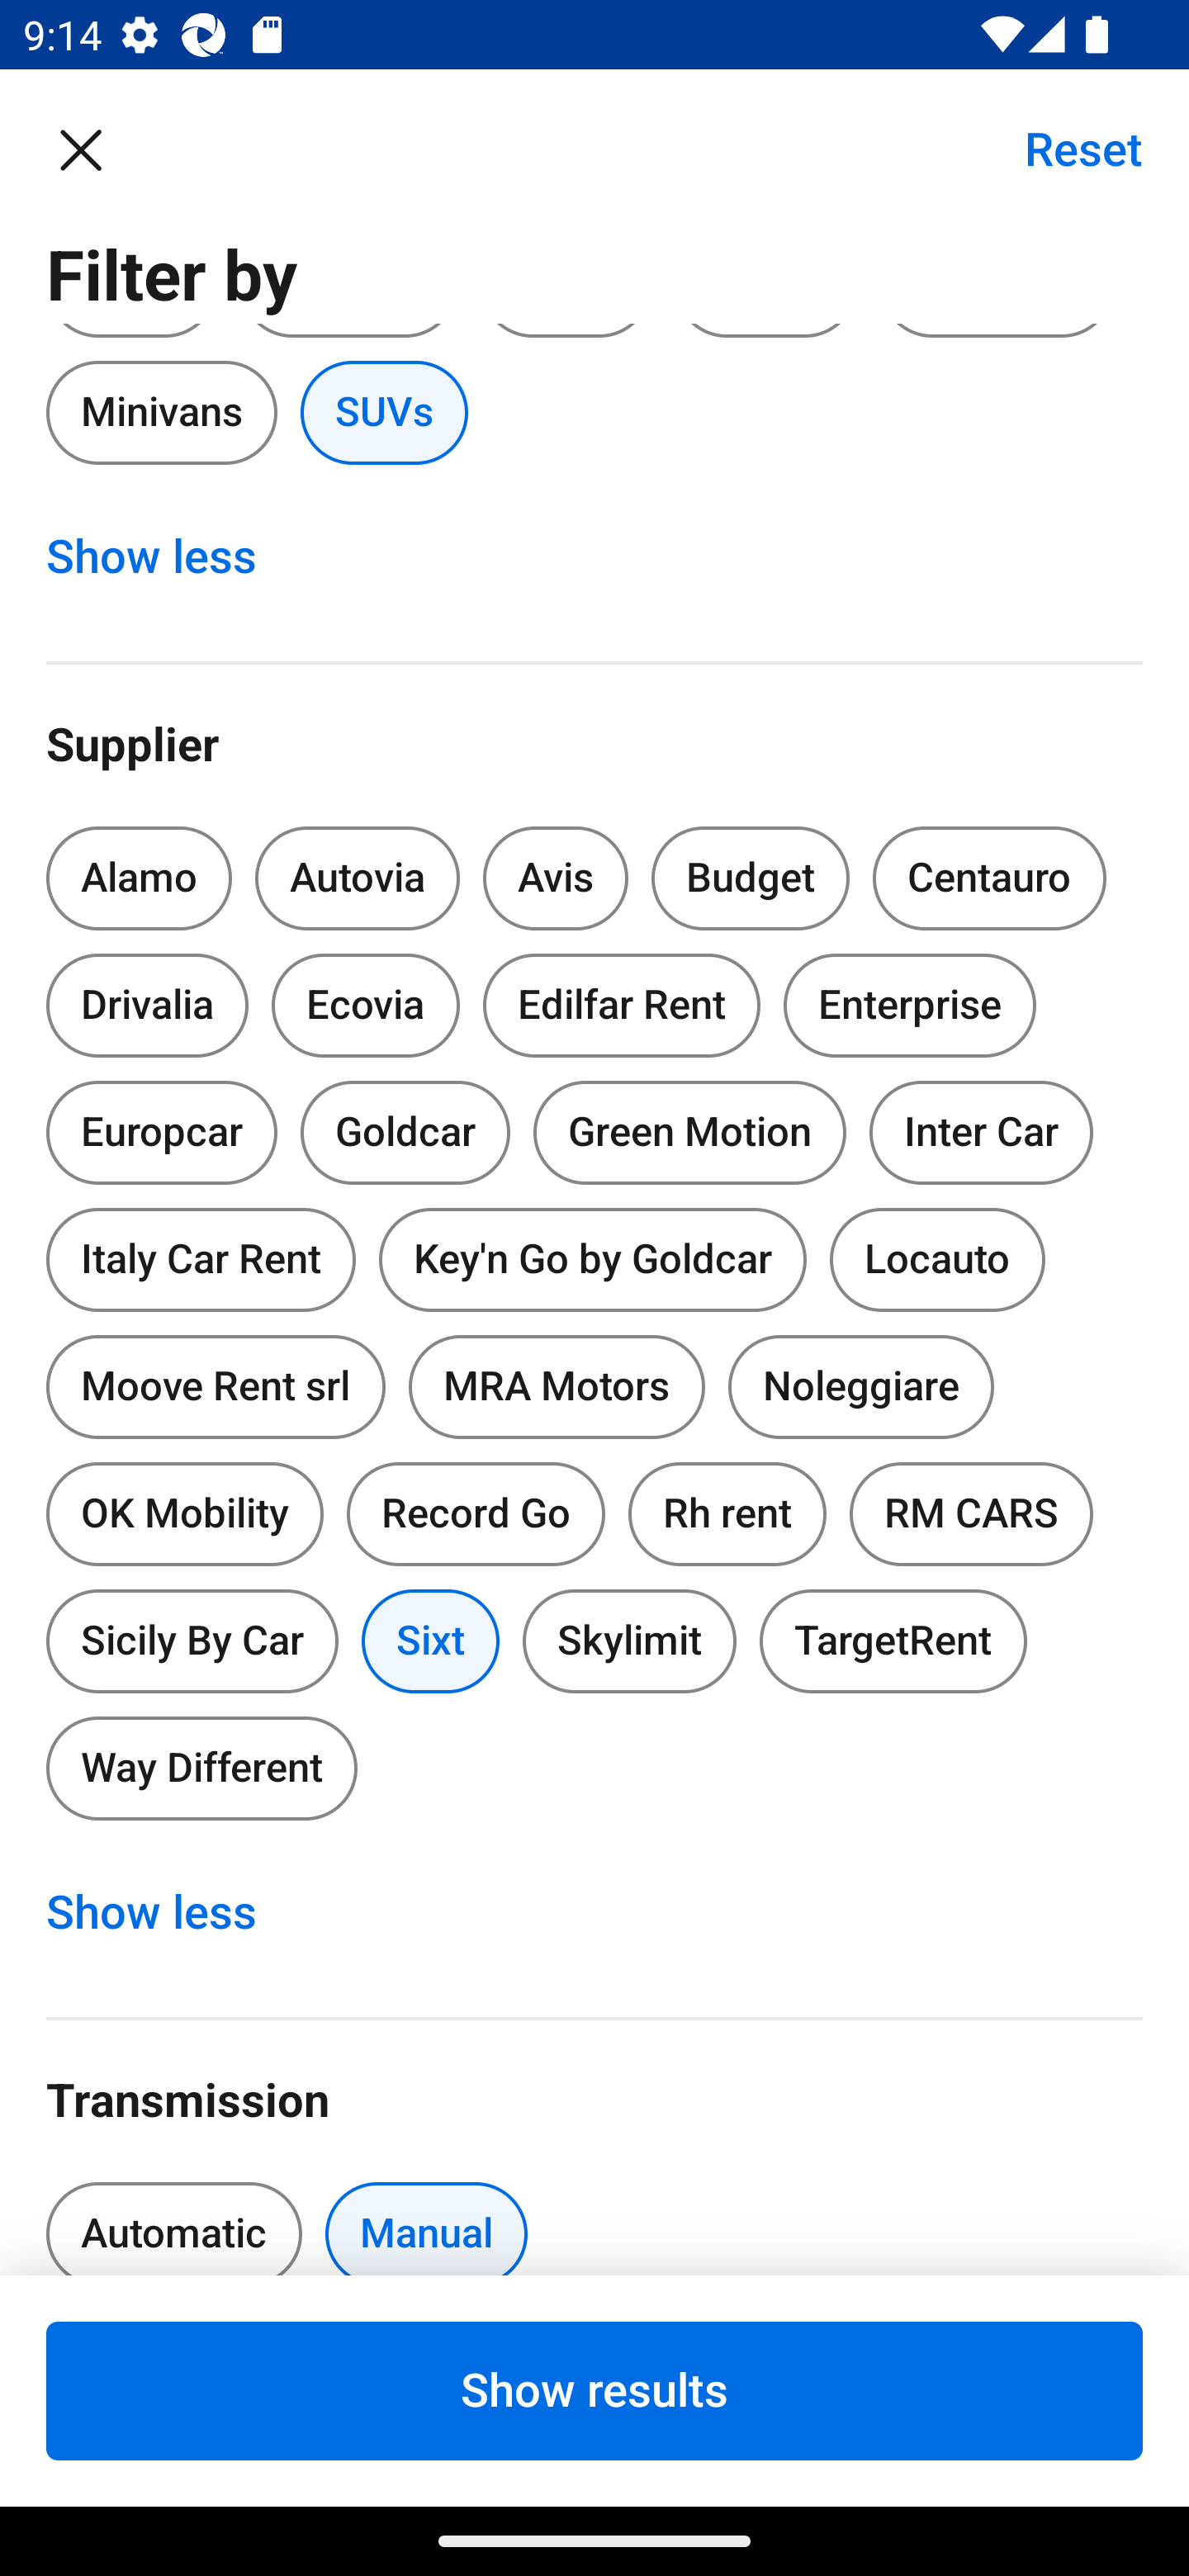 The image size is (1189, 2576). What do you see at coordinates (476, 1514) in the screenshot?
I see `Record Go` at bounding box center [476, 1514].